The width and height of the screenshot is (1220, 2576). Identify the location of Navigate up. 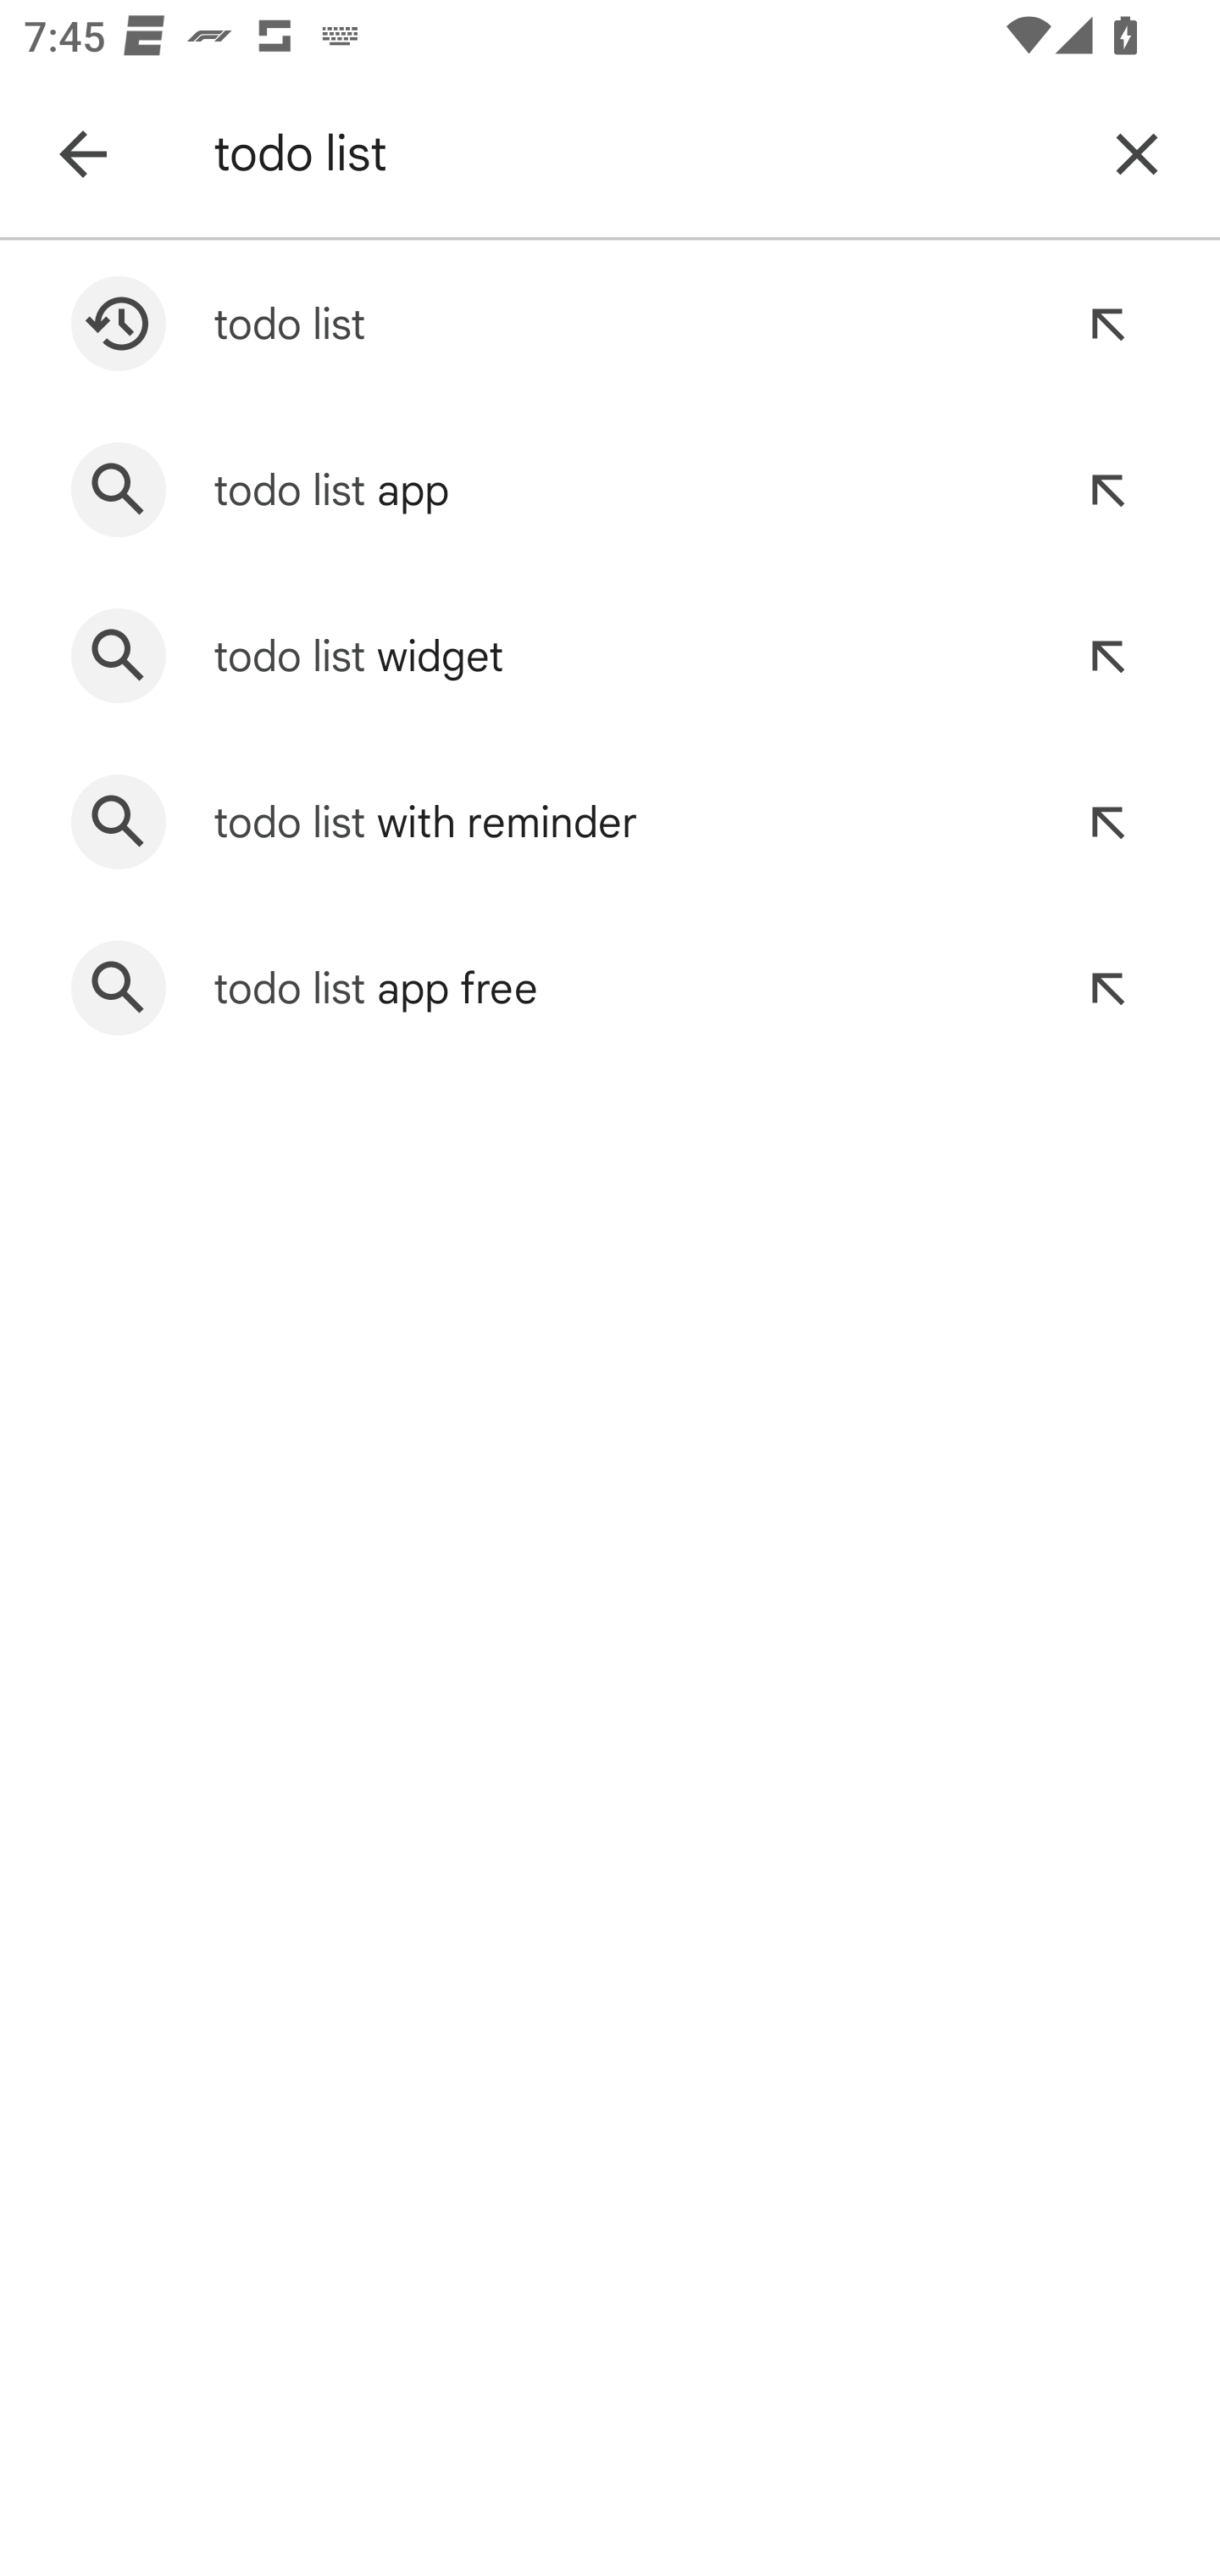
(83, 154).